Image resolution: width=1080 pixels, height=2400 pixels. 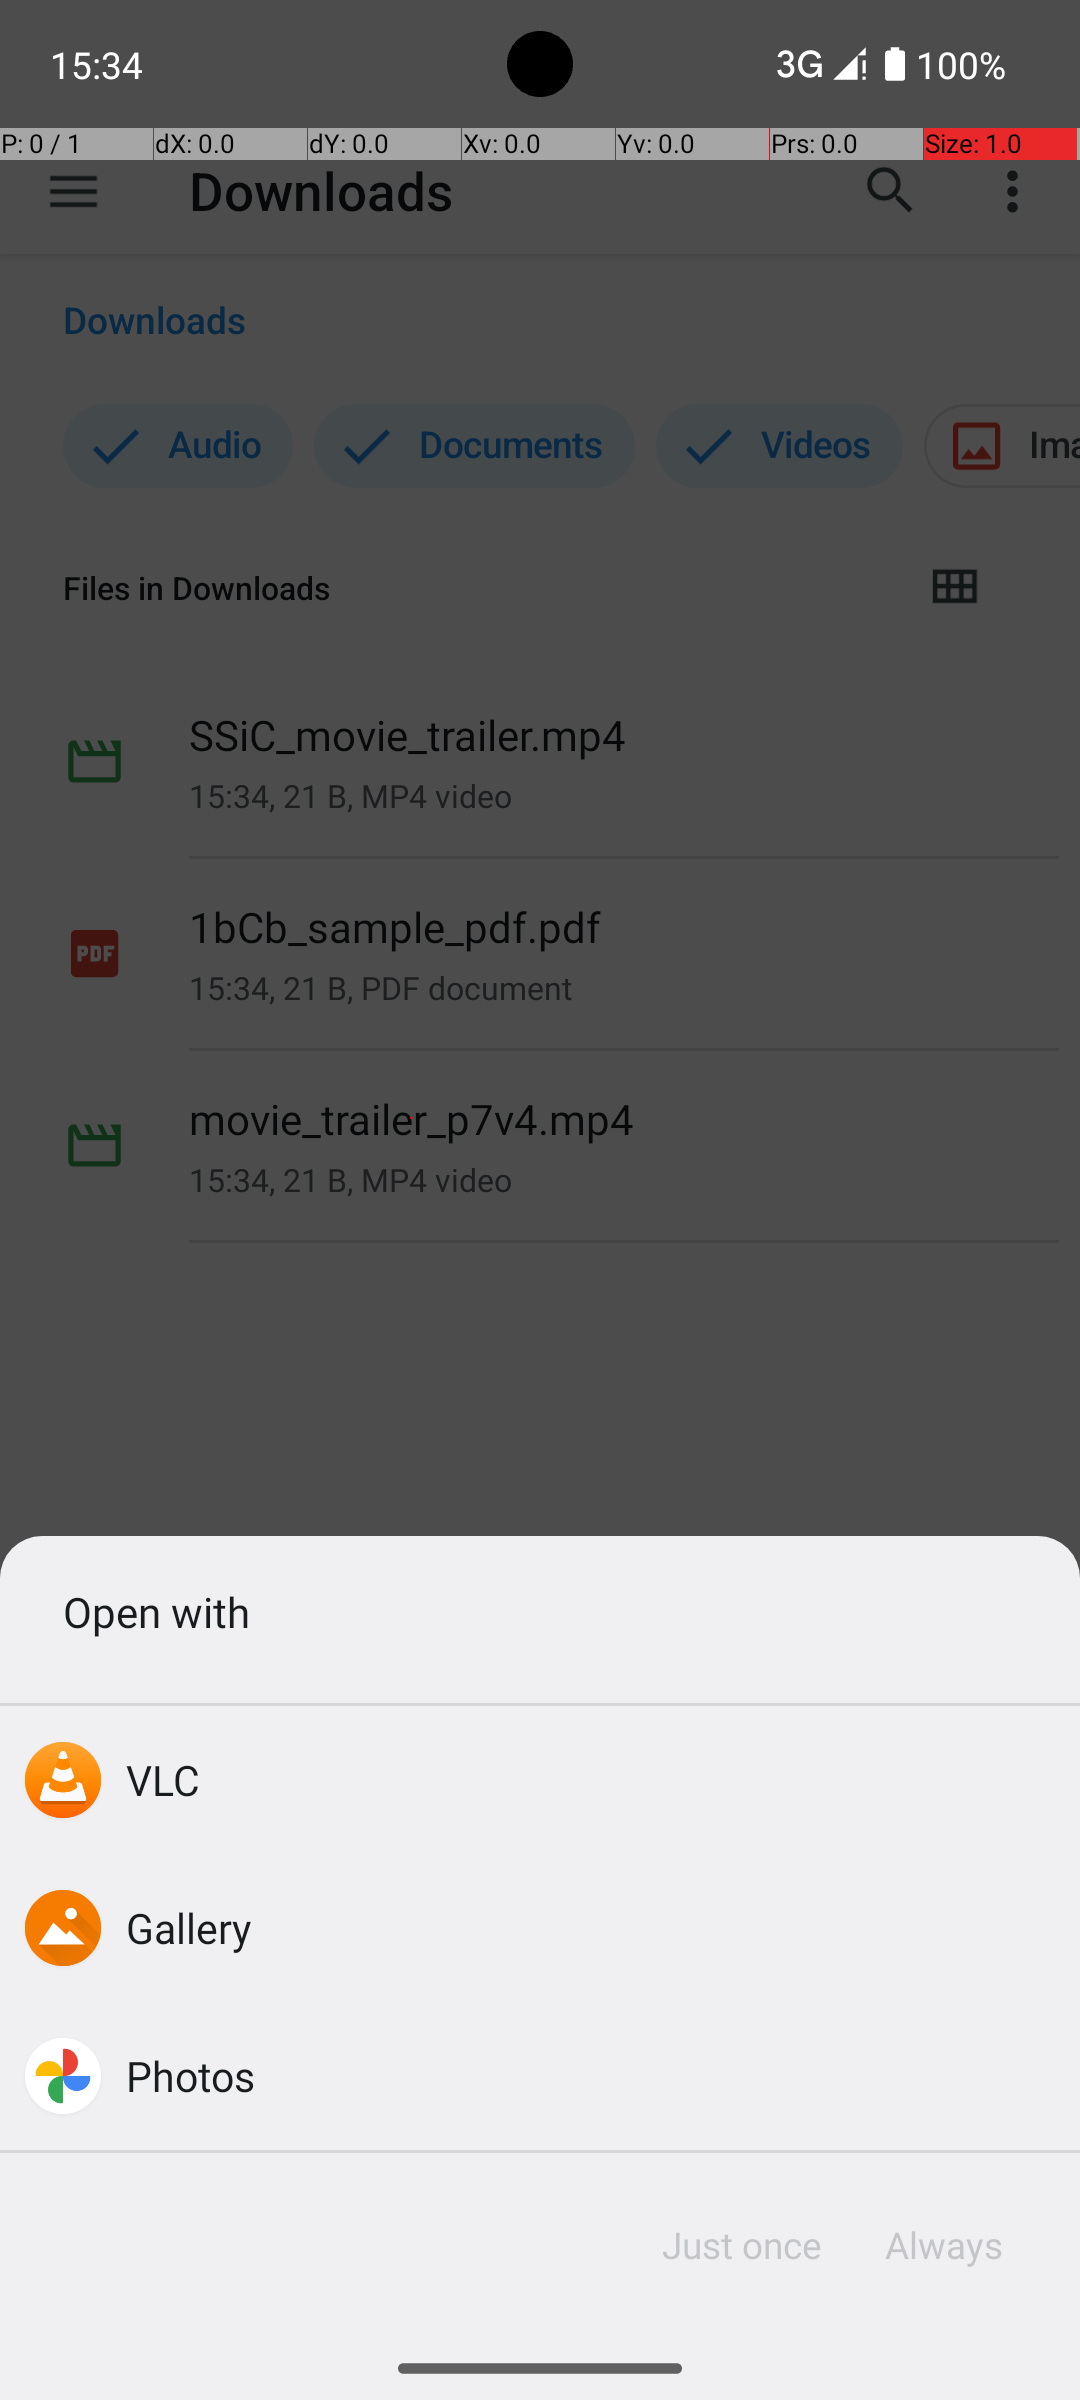 I want to click on Open with, so click(x=540, y=1612).